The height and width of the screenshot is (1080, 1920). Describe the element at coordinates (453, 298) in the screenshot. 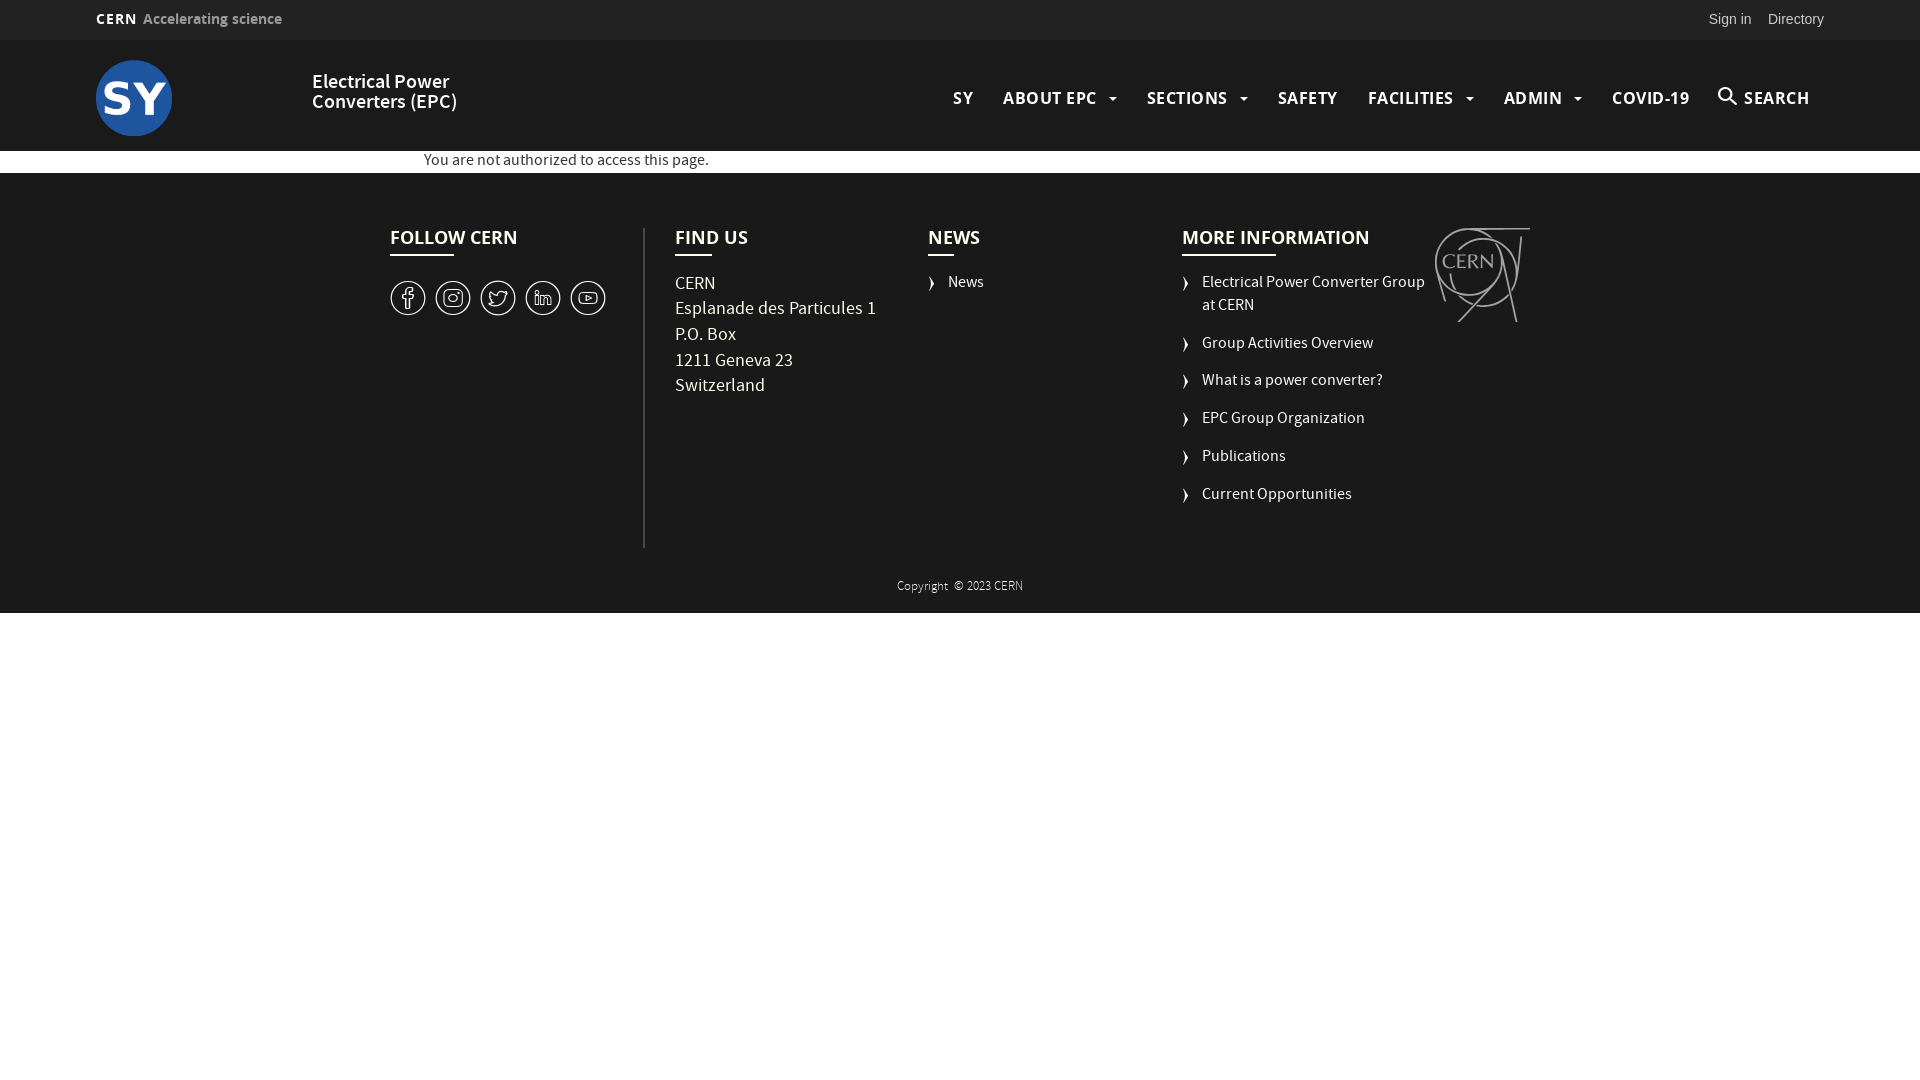

I see `J` at that location.